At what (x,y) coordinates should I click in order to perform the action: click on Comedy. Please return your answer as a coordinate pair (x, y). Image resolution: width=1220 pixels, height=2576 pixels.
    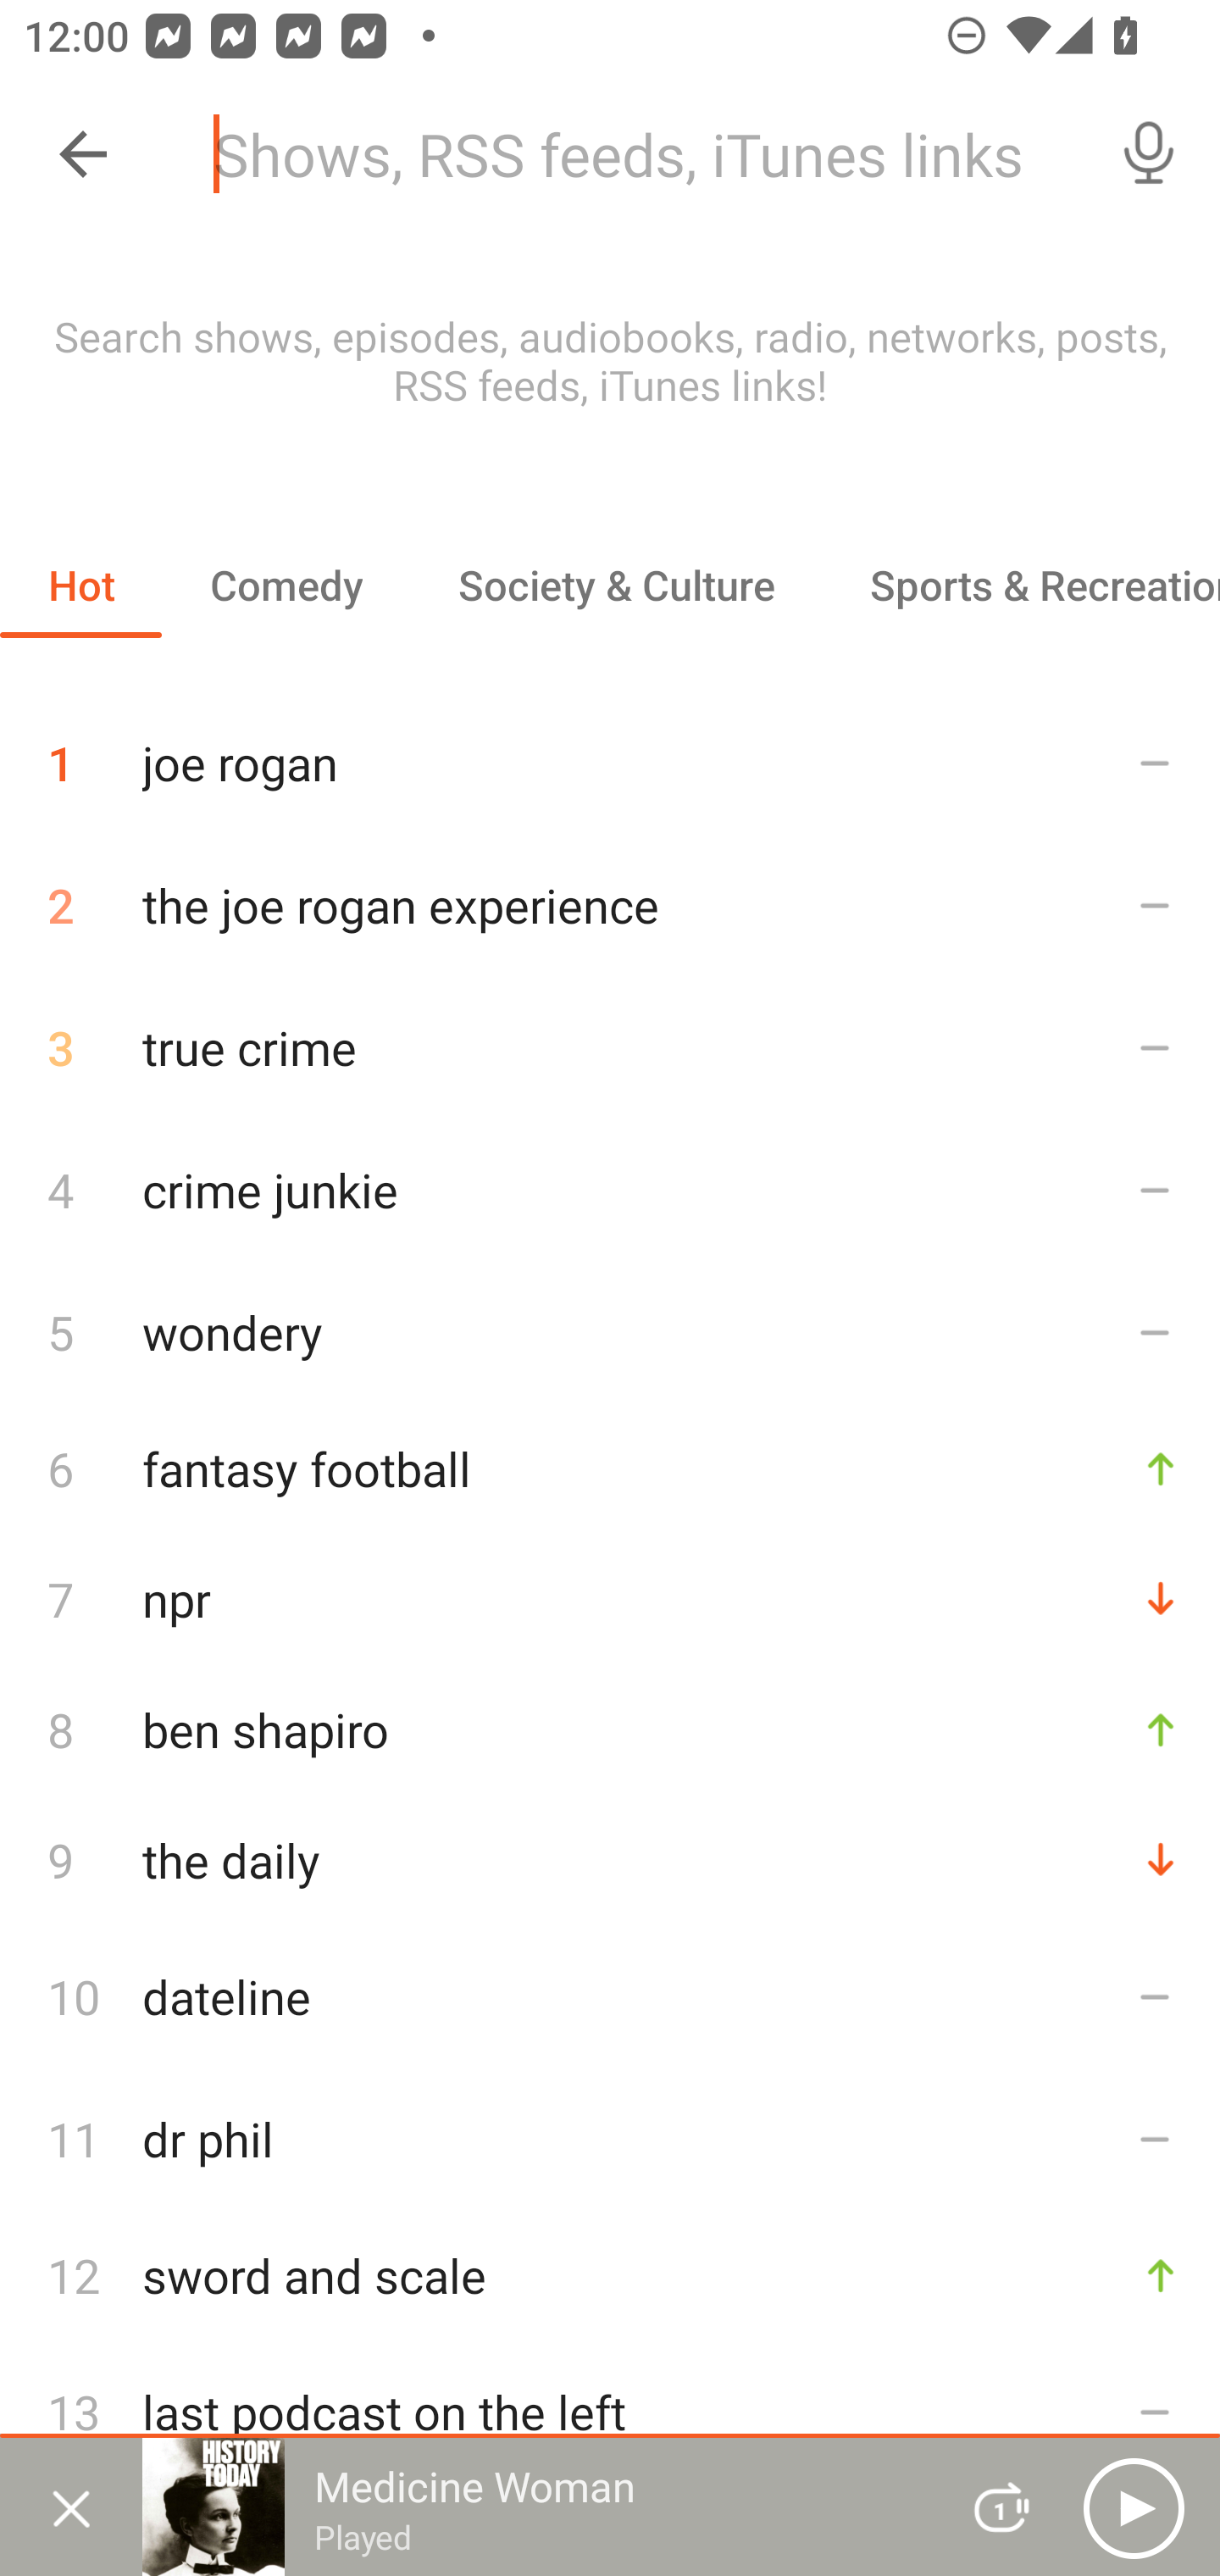
    Looking at the image, I should click on (286, 585).